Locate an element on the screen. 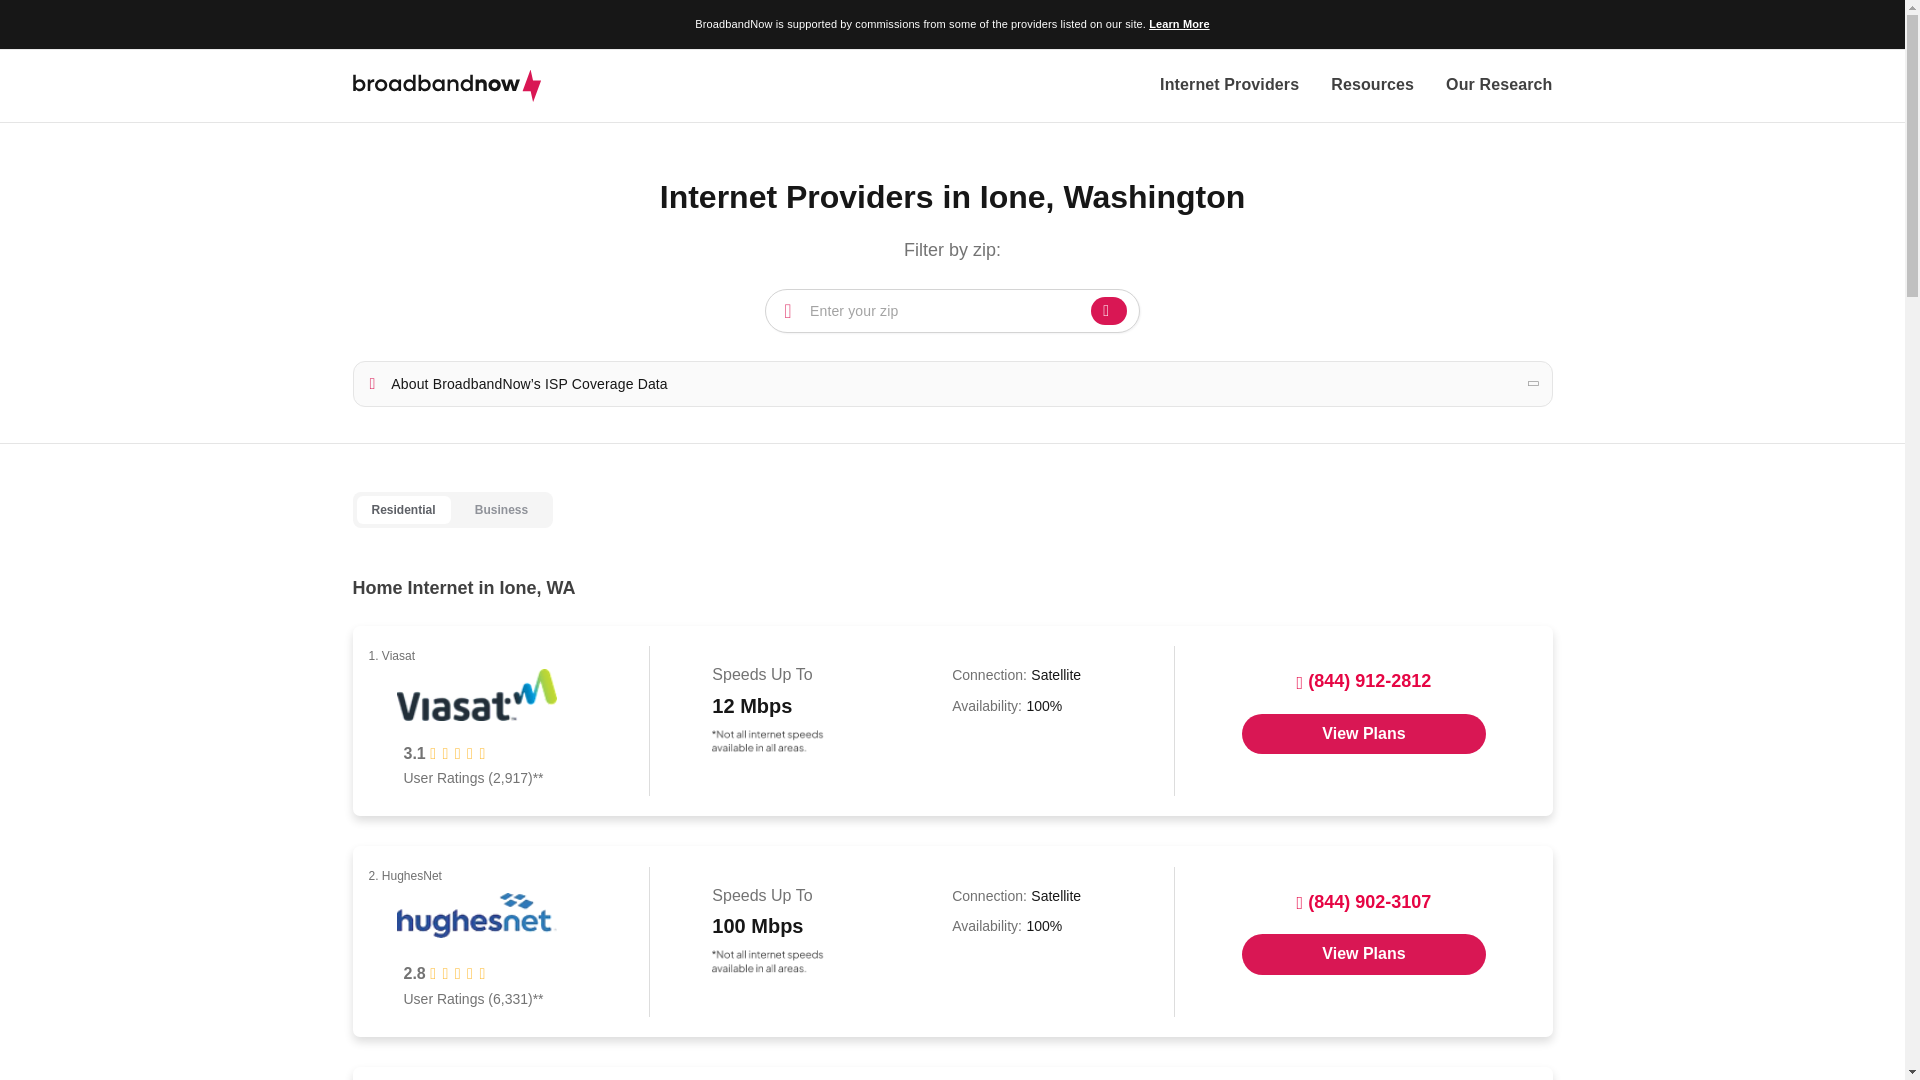 Image resolution: width=1920 pixels, height=1080 pixels. Our Research is located at coordinates (1498, 86).